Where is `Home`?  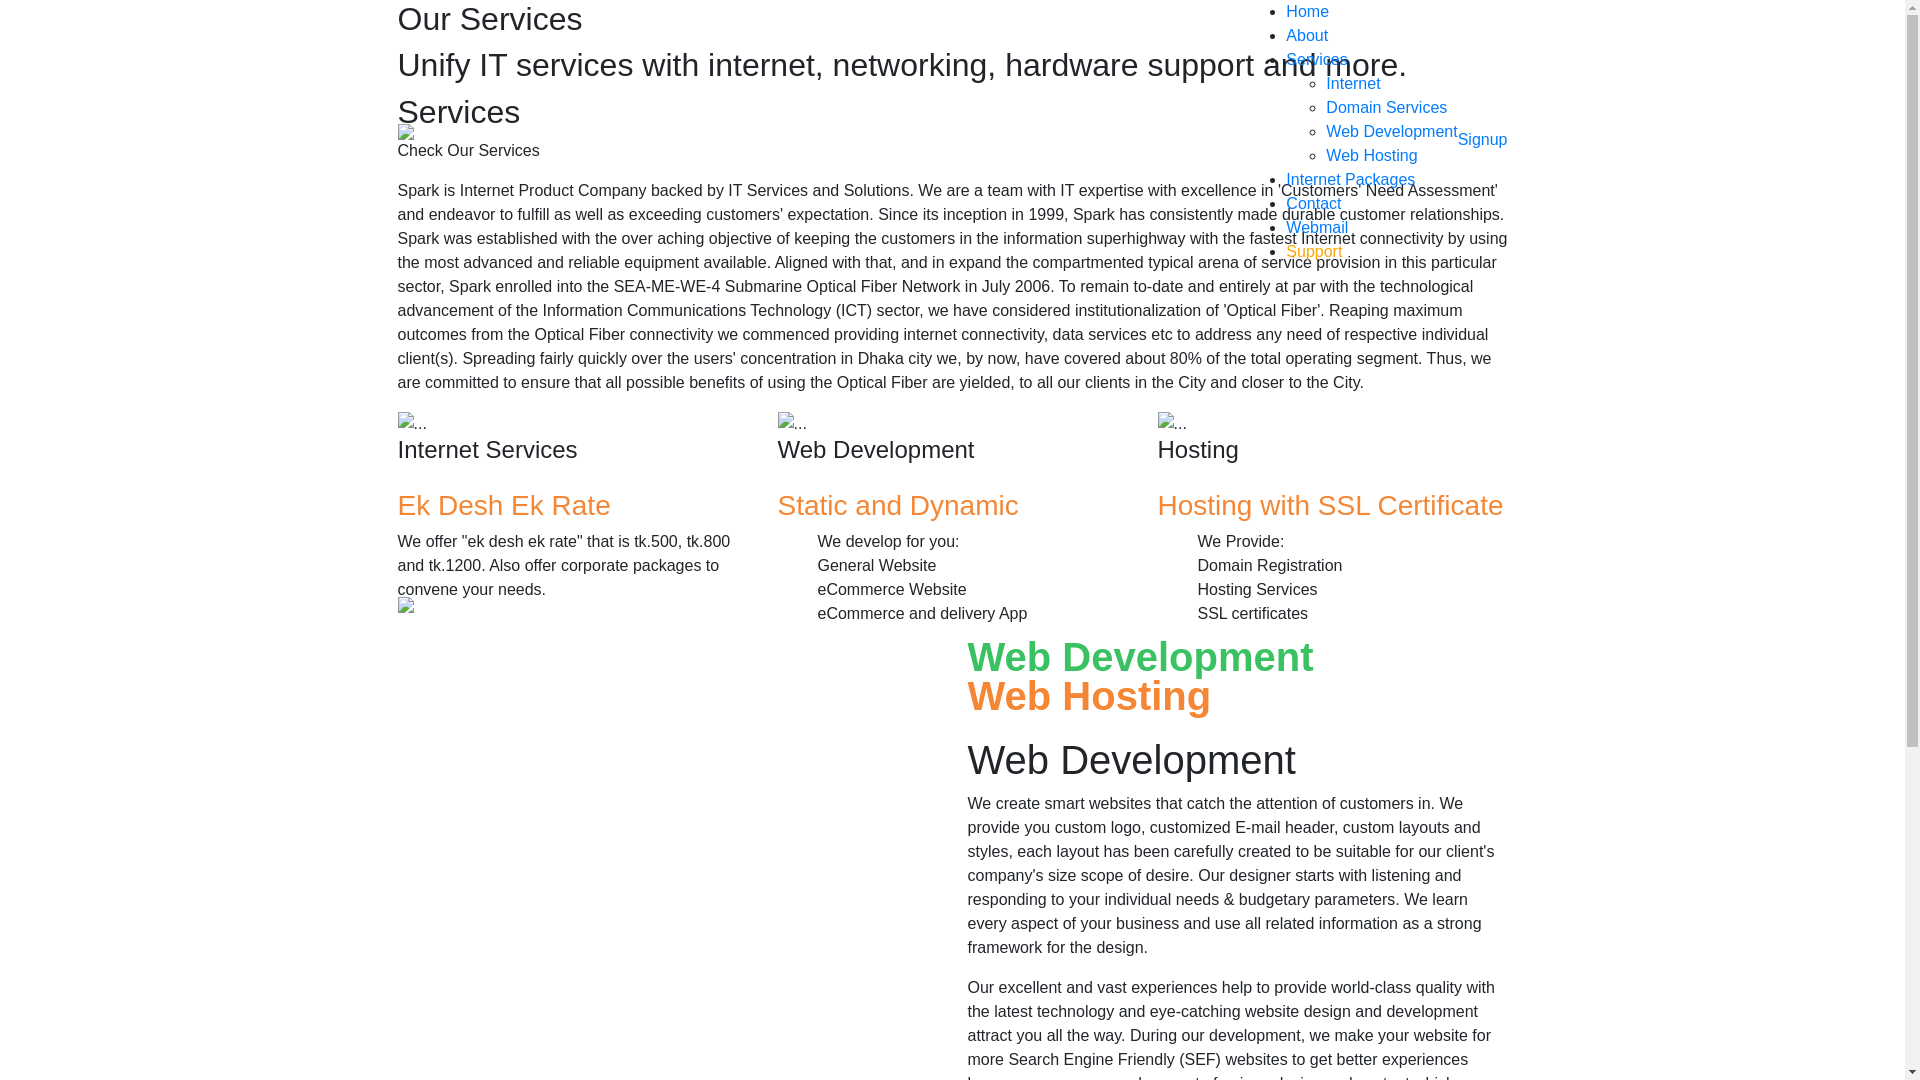 Home is located at coordinates (1308, 12).